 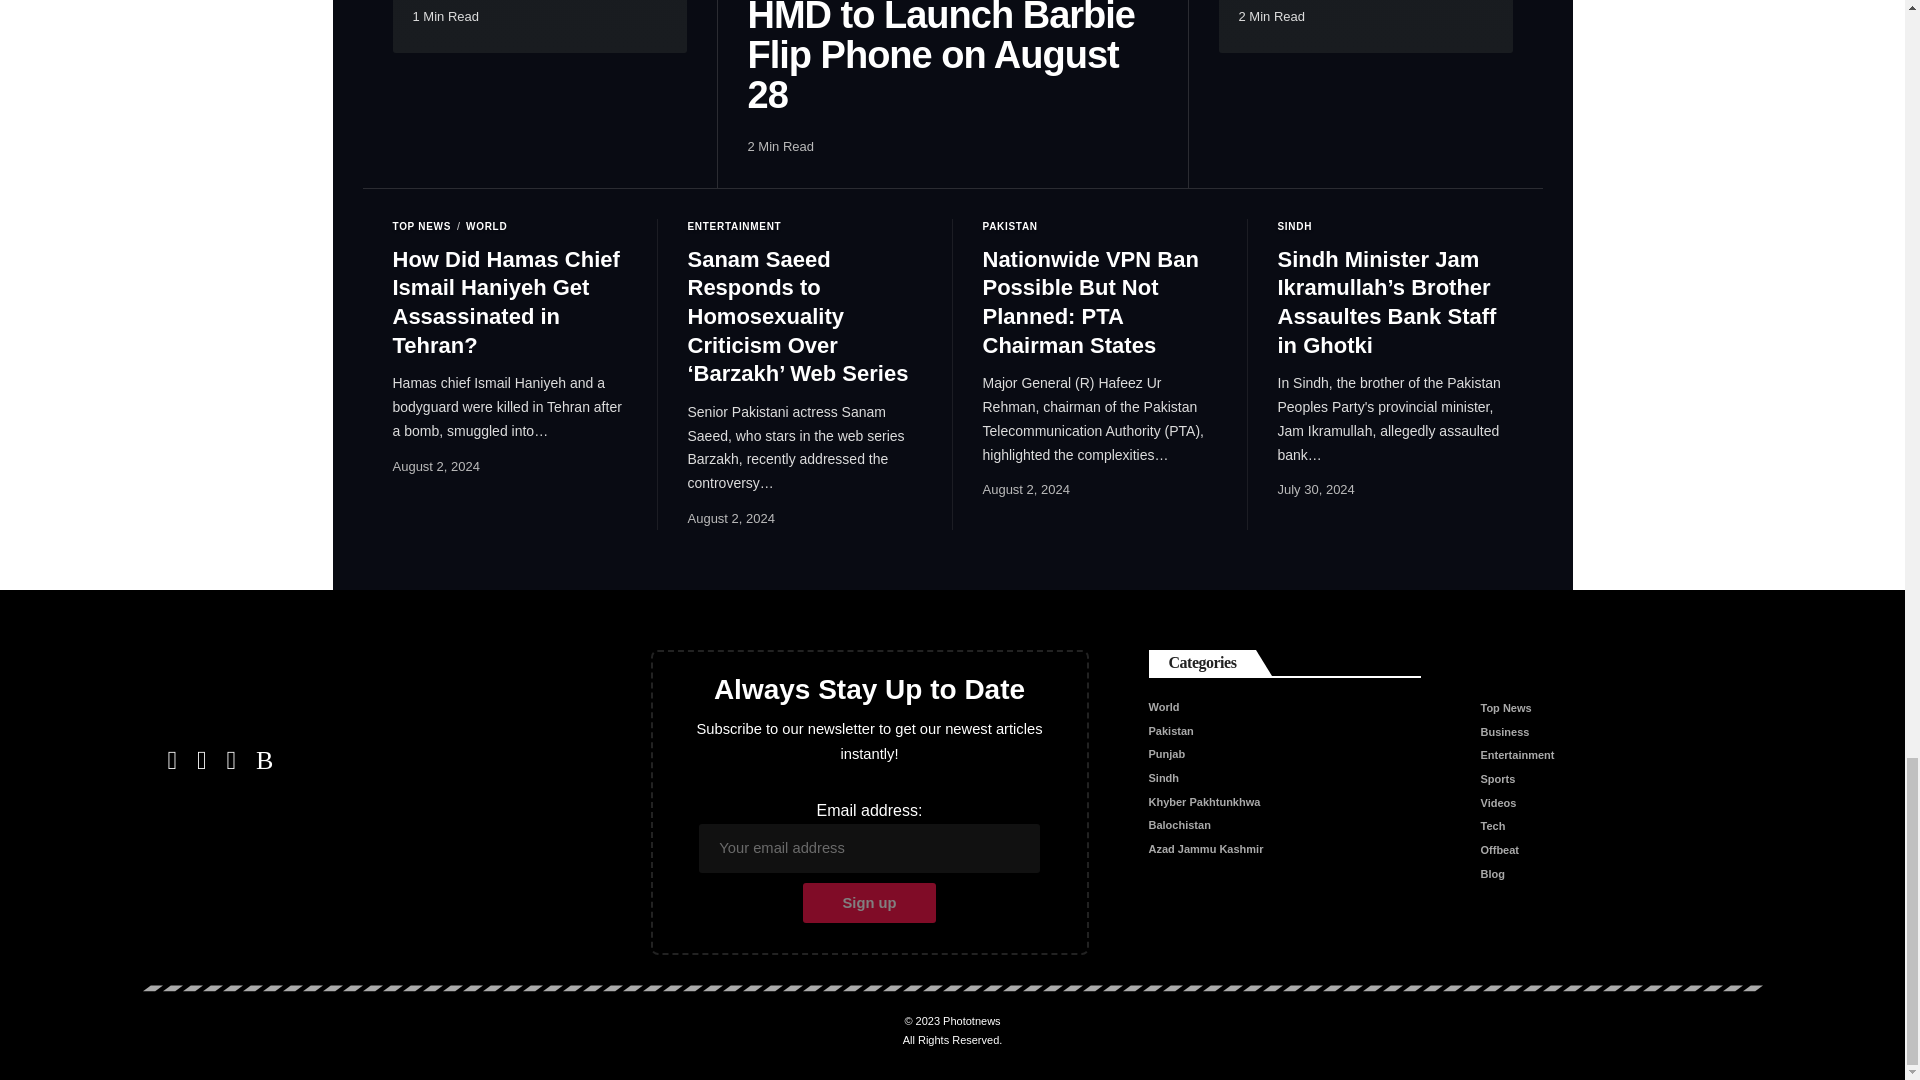 I want to click on Sign up, so click(x=869, y=903).